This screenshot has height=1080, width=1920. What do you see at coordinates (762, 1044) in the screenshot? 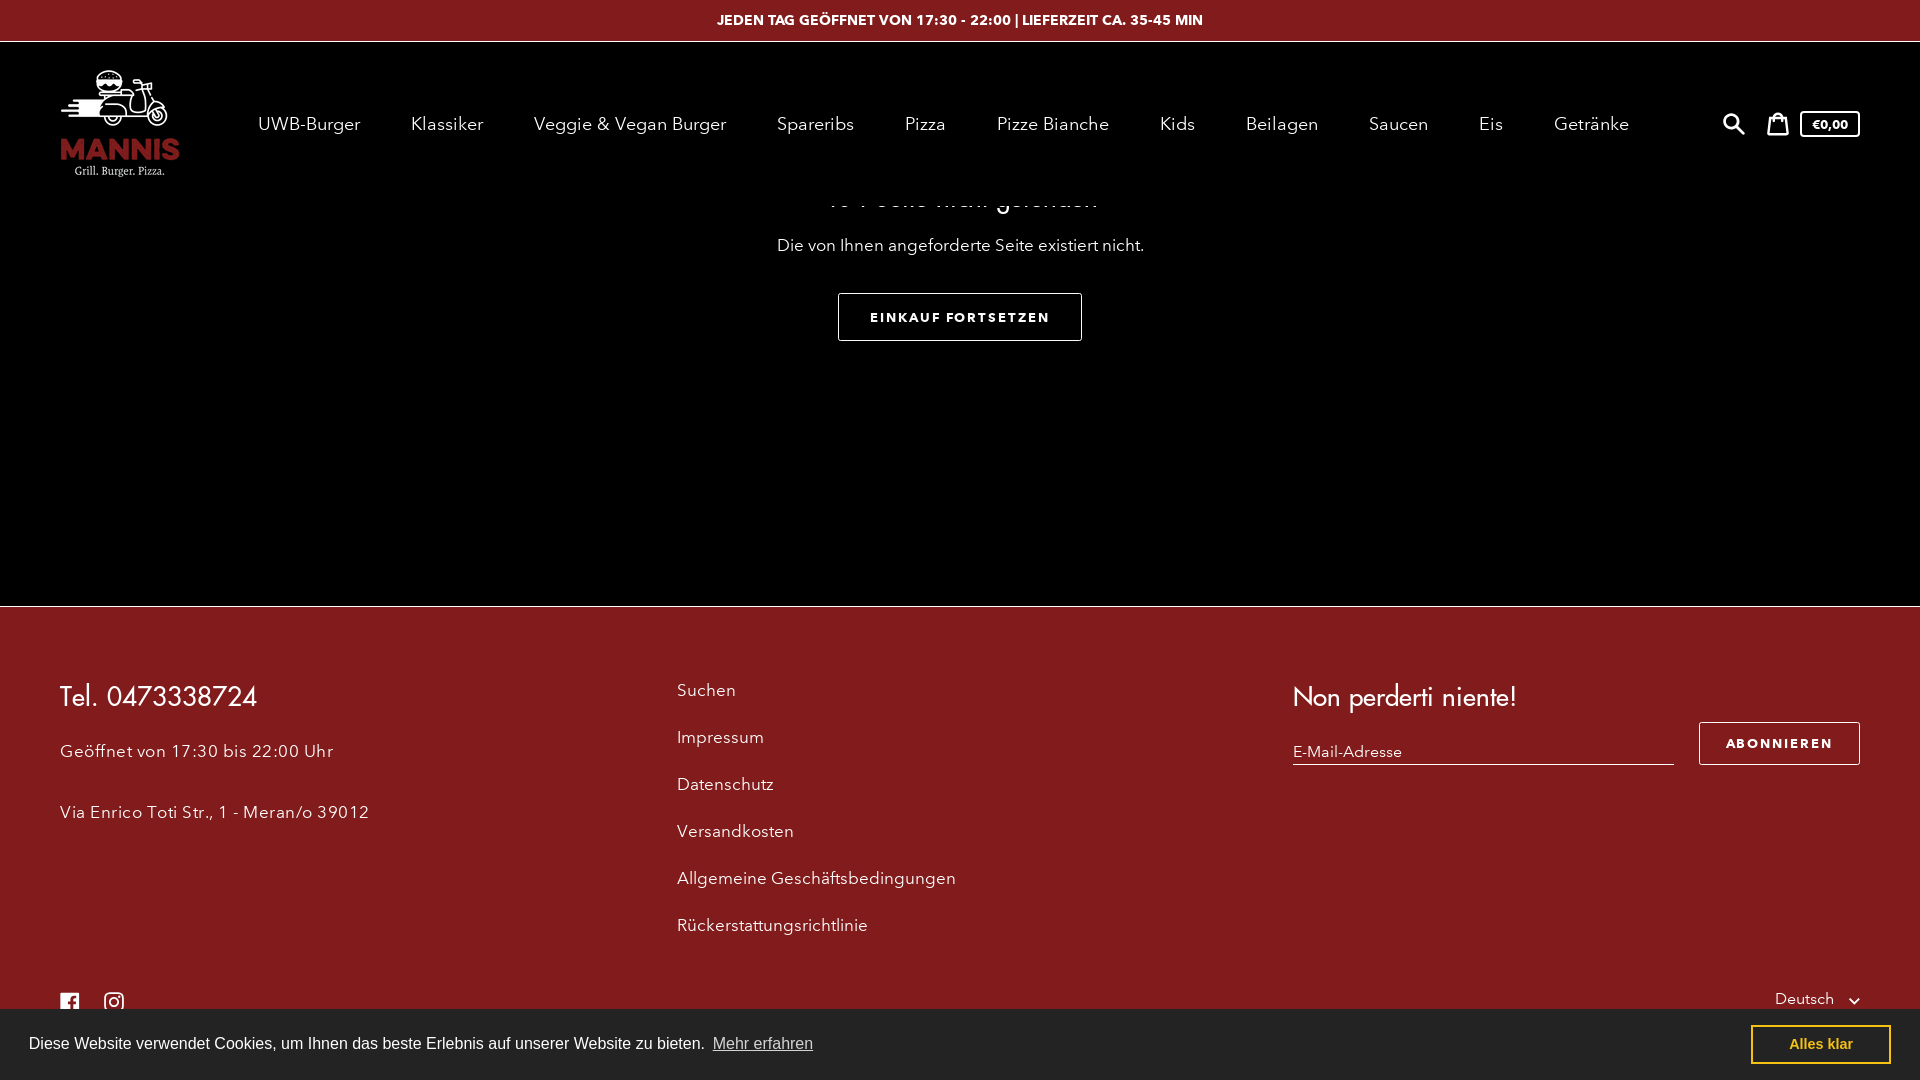
I see `Mehr erfahren` at bounding box center [762, 1044].